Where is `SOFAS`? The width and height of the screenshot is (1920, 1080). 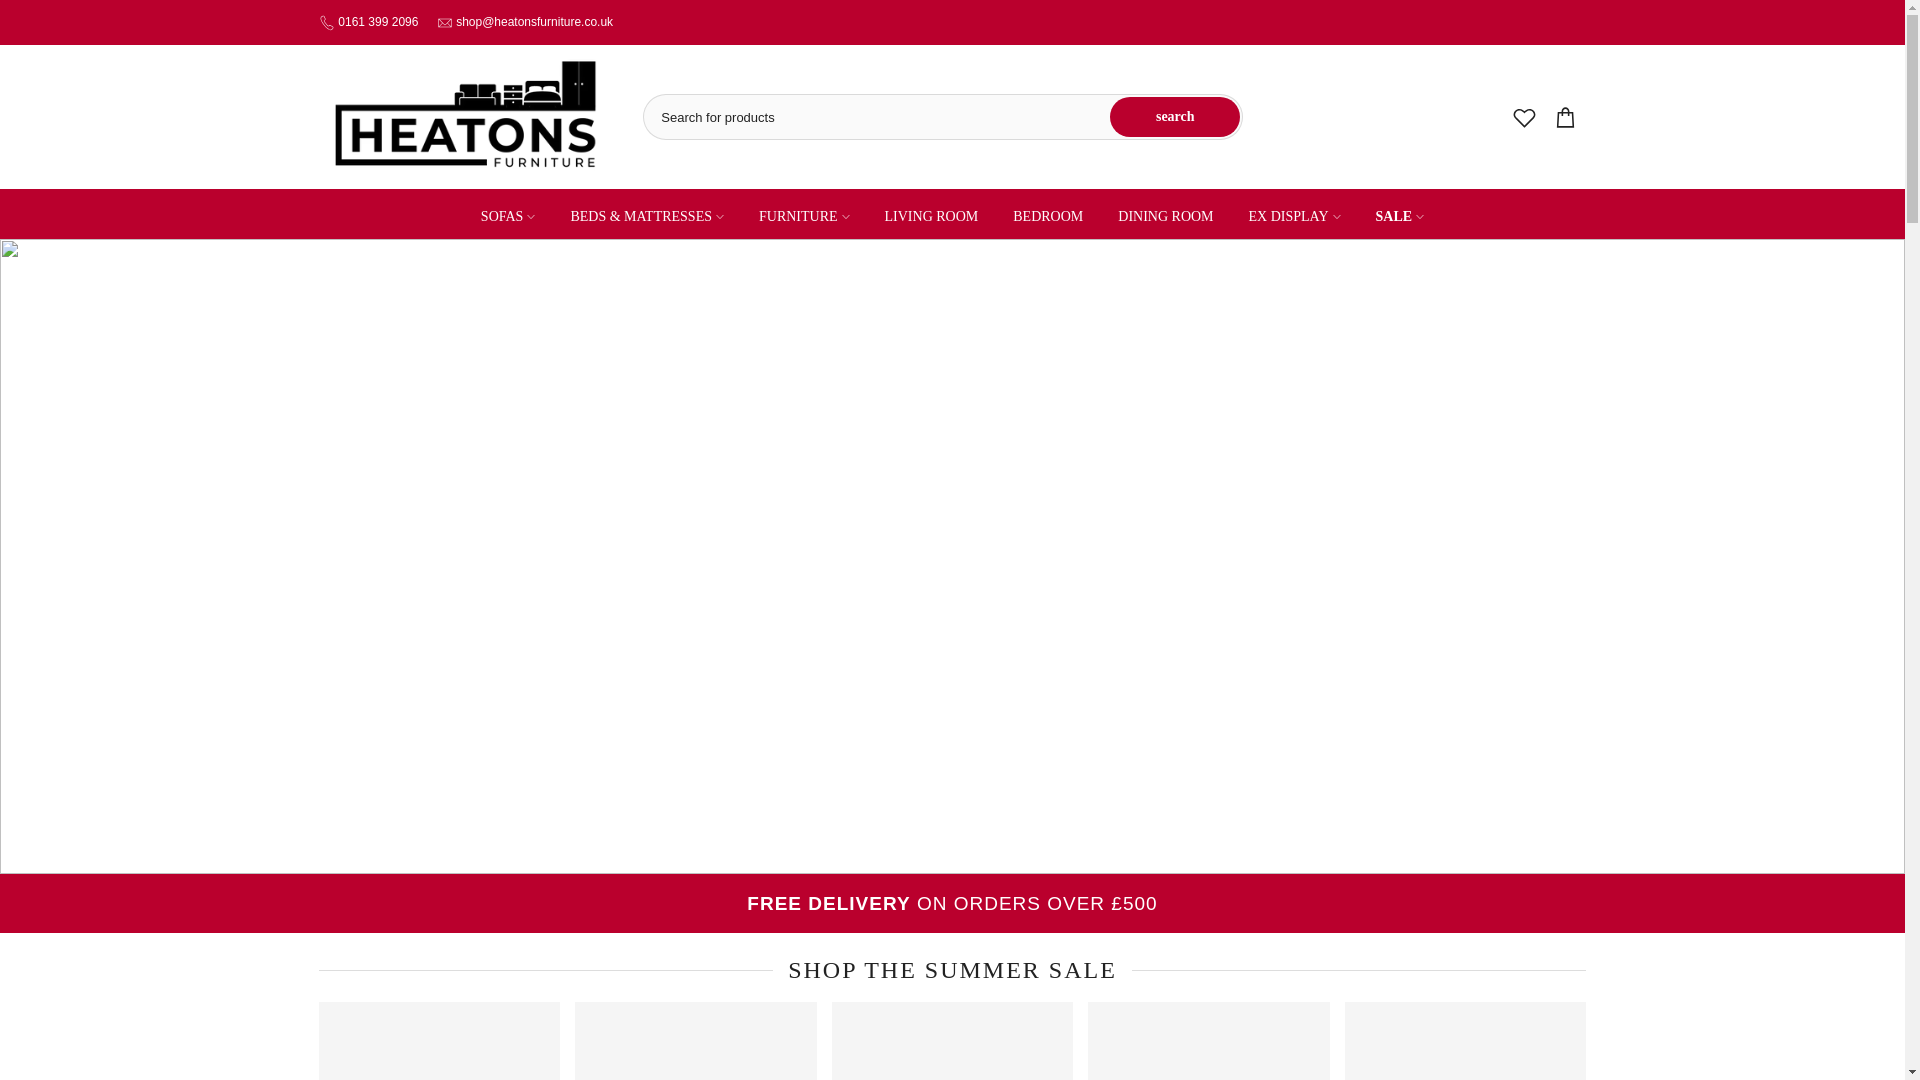
SOFAS is located at coordinates (507, 216).